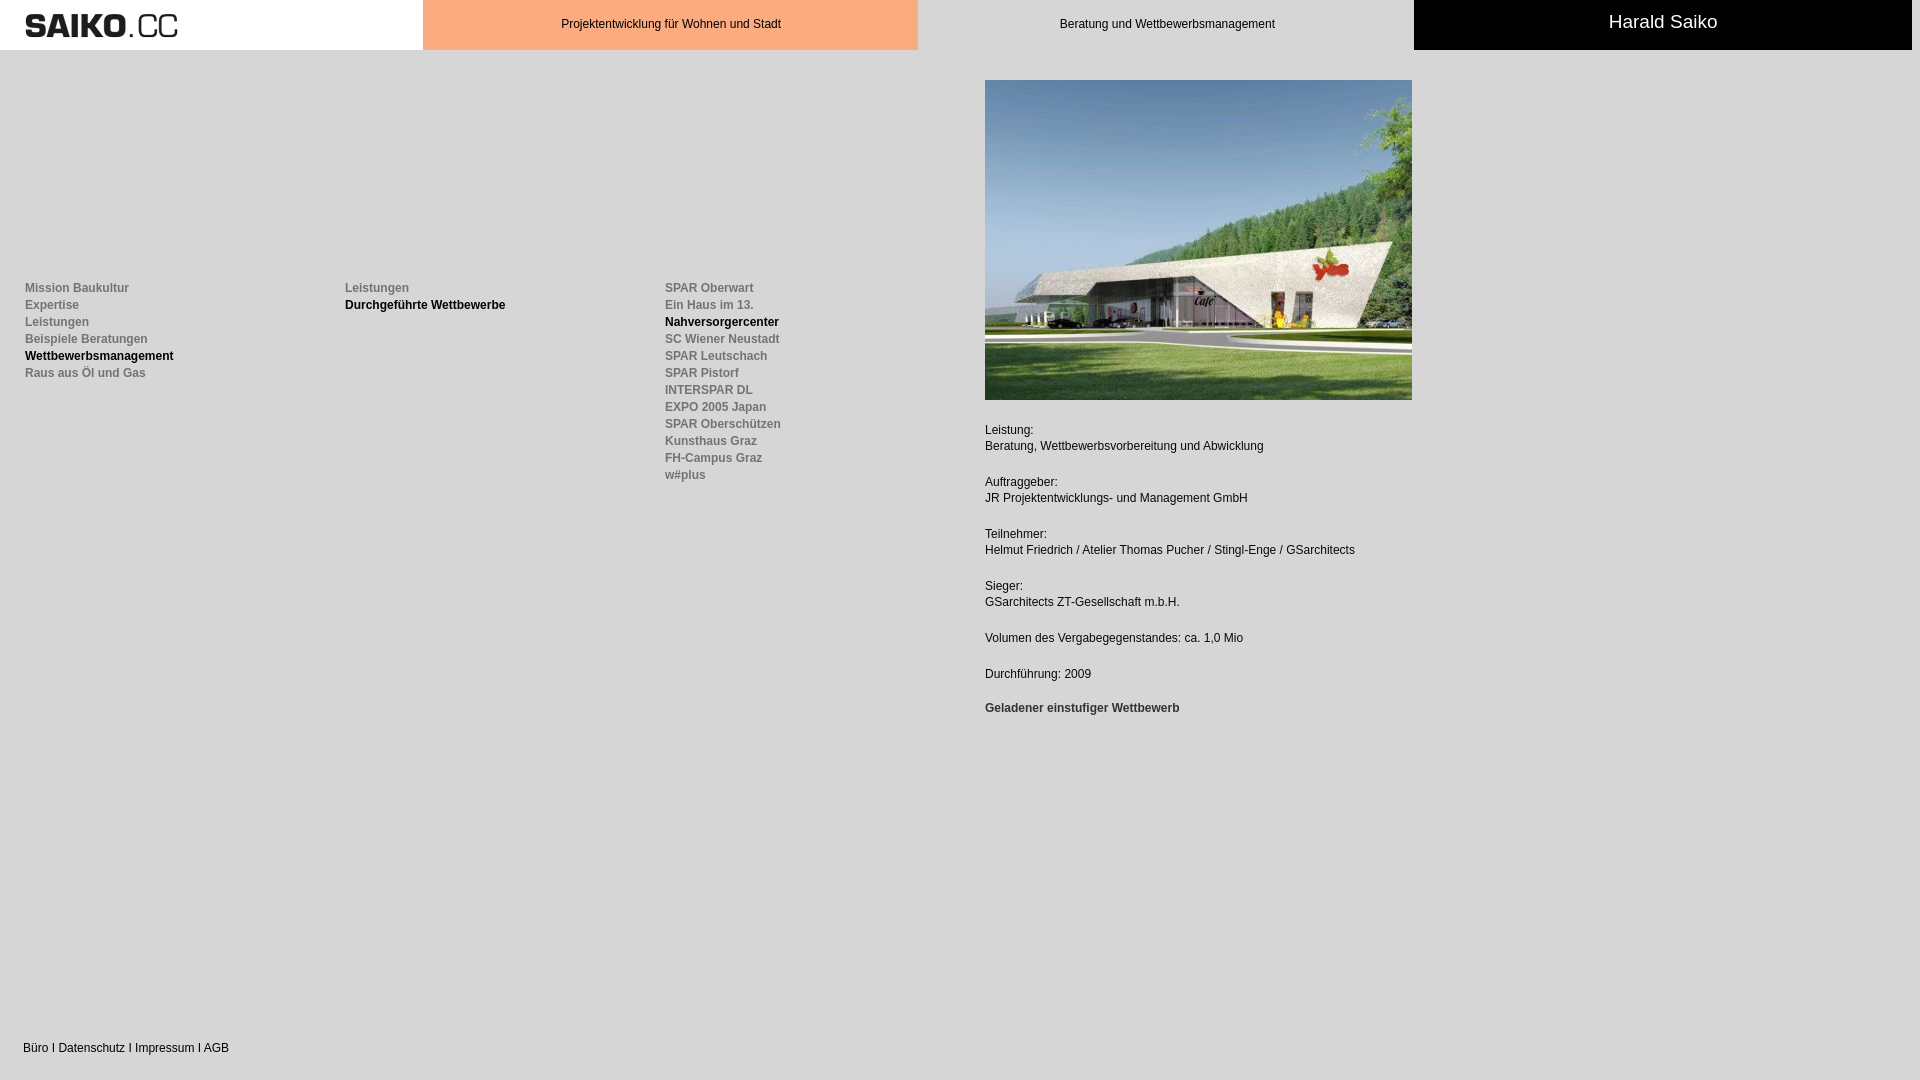 The height and width of the screenshot is (1080, 1920). Describe the element at coordinates (94, 305) in the screenshot. I see `Expertise` at that location.